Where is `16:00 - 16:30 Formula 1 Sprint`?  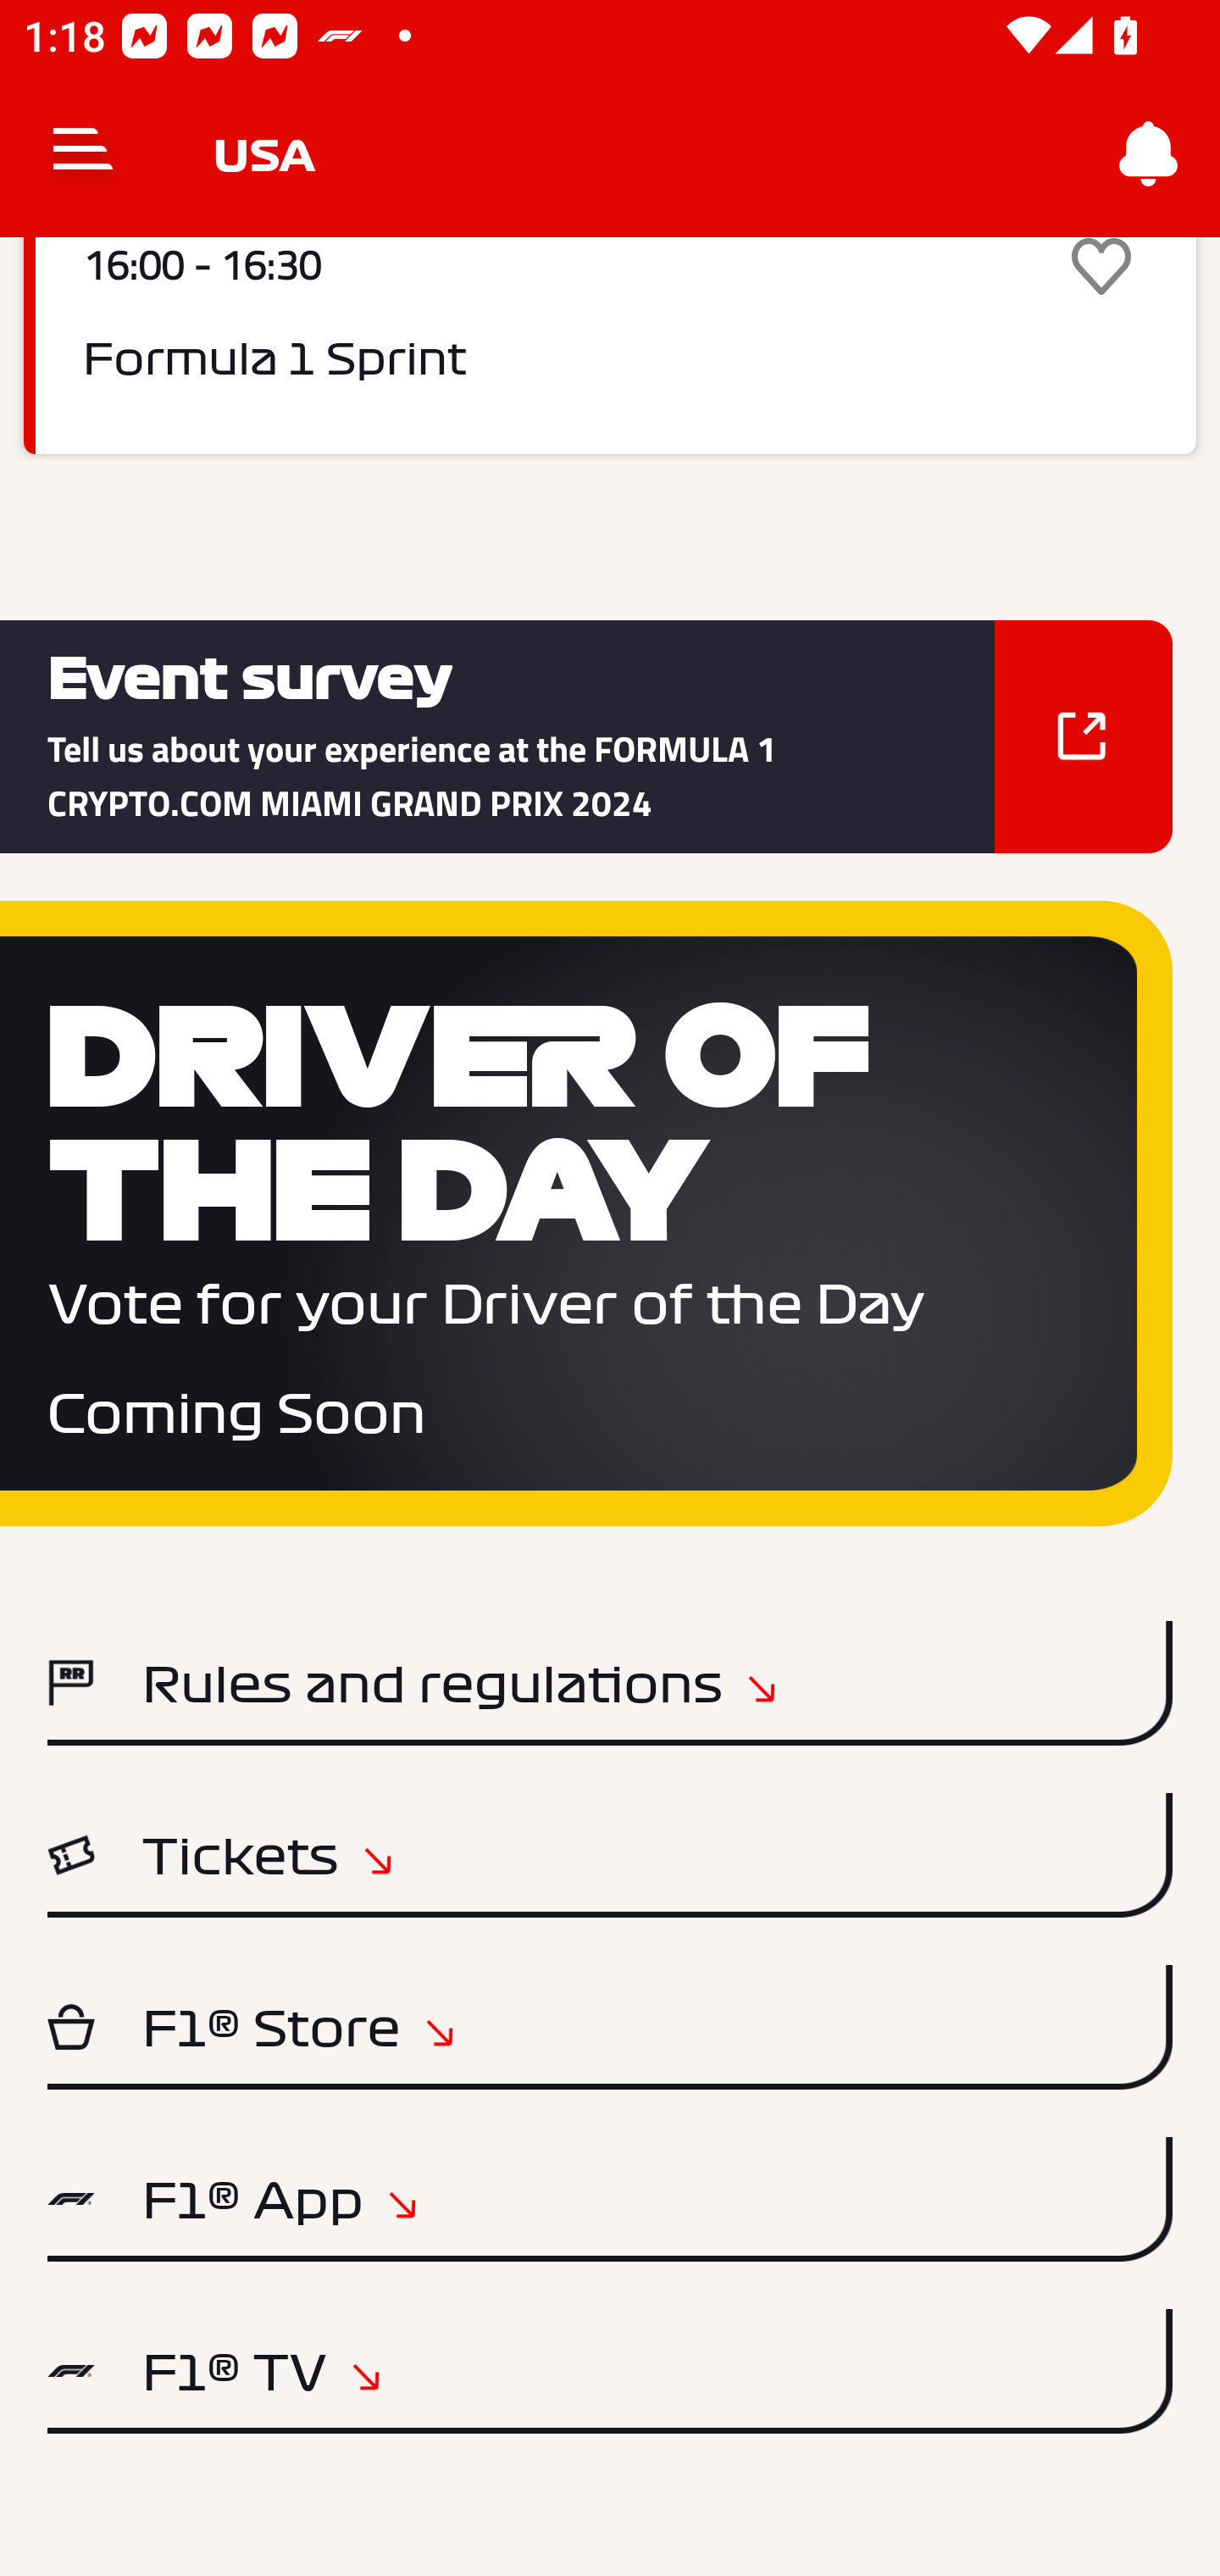
16:00 - 16:30 Formula 1 Sprint is located at coordinates (610, 345).